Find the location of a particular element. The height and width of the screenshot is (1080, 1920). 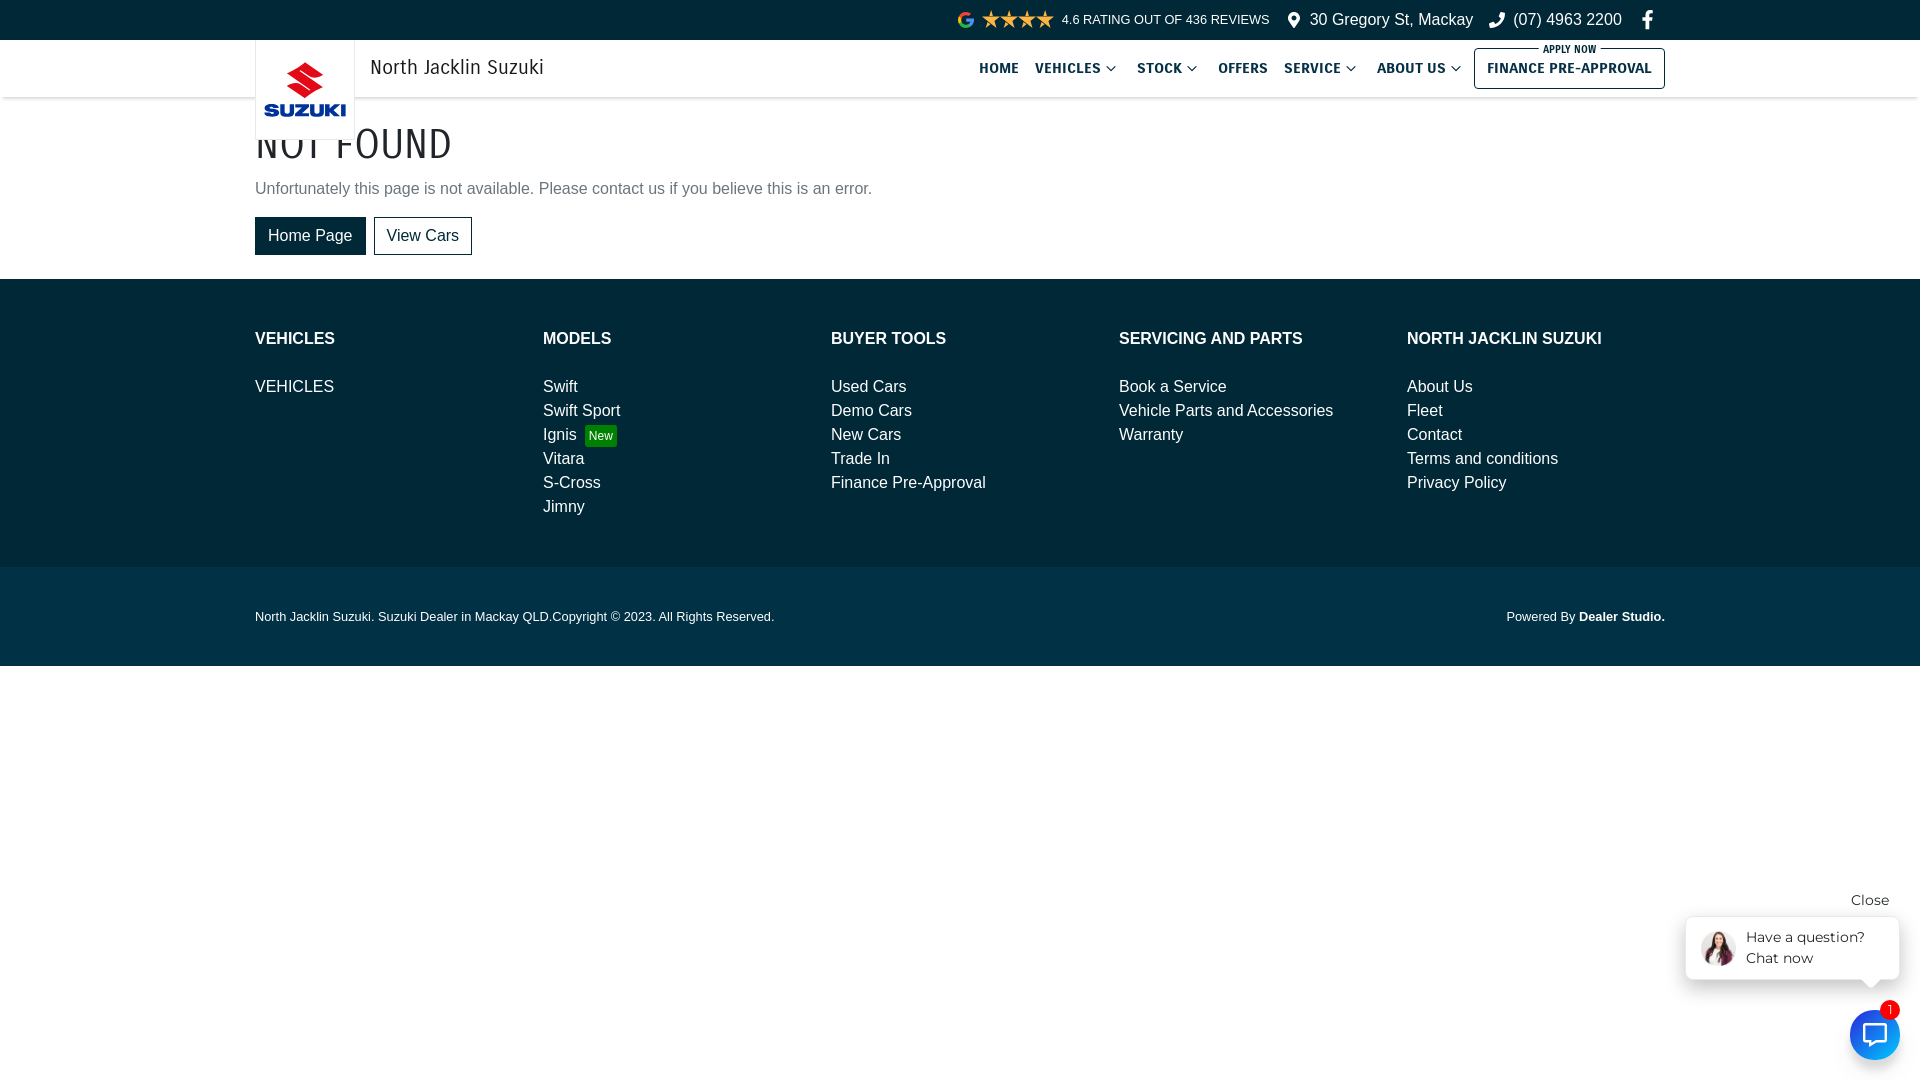

Book a Service is located at coordinates (1173, 386).